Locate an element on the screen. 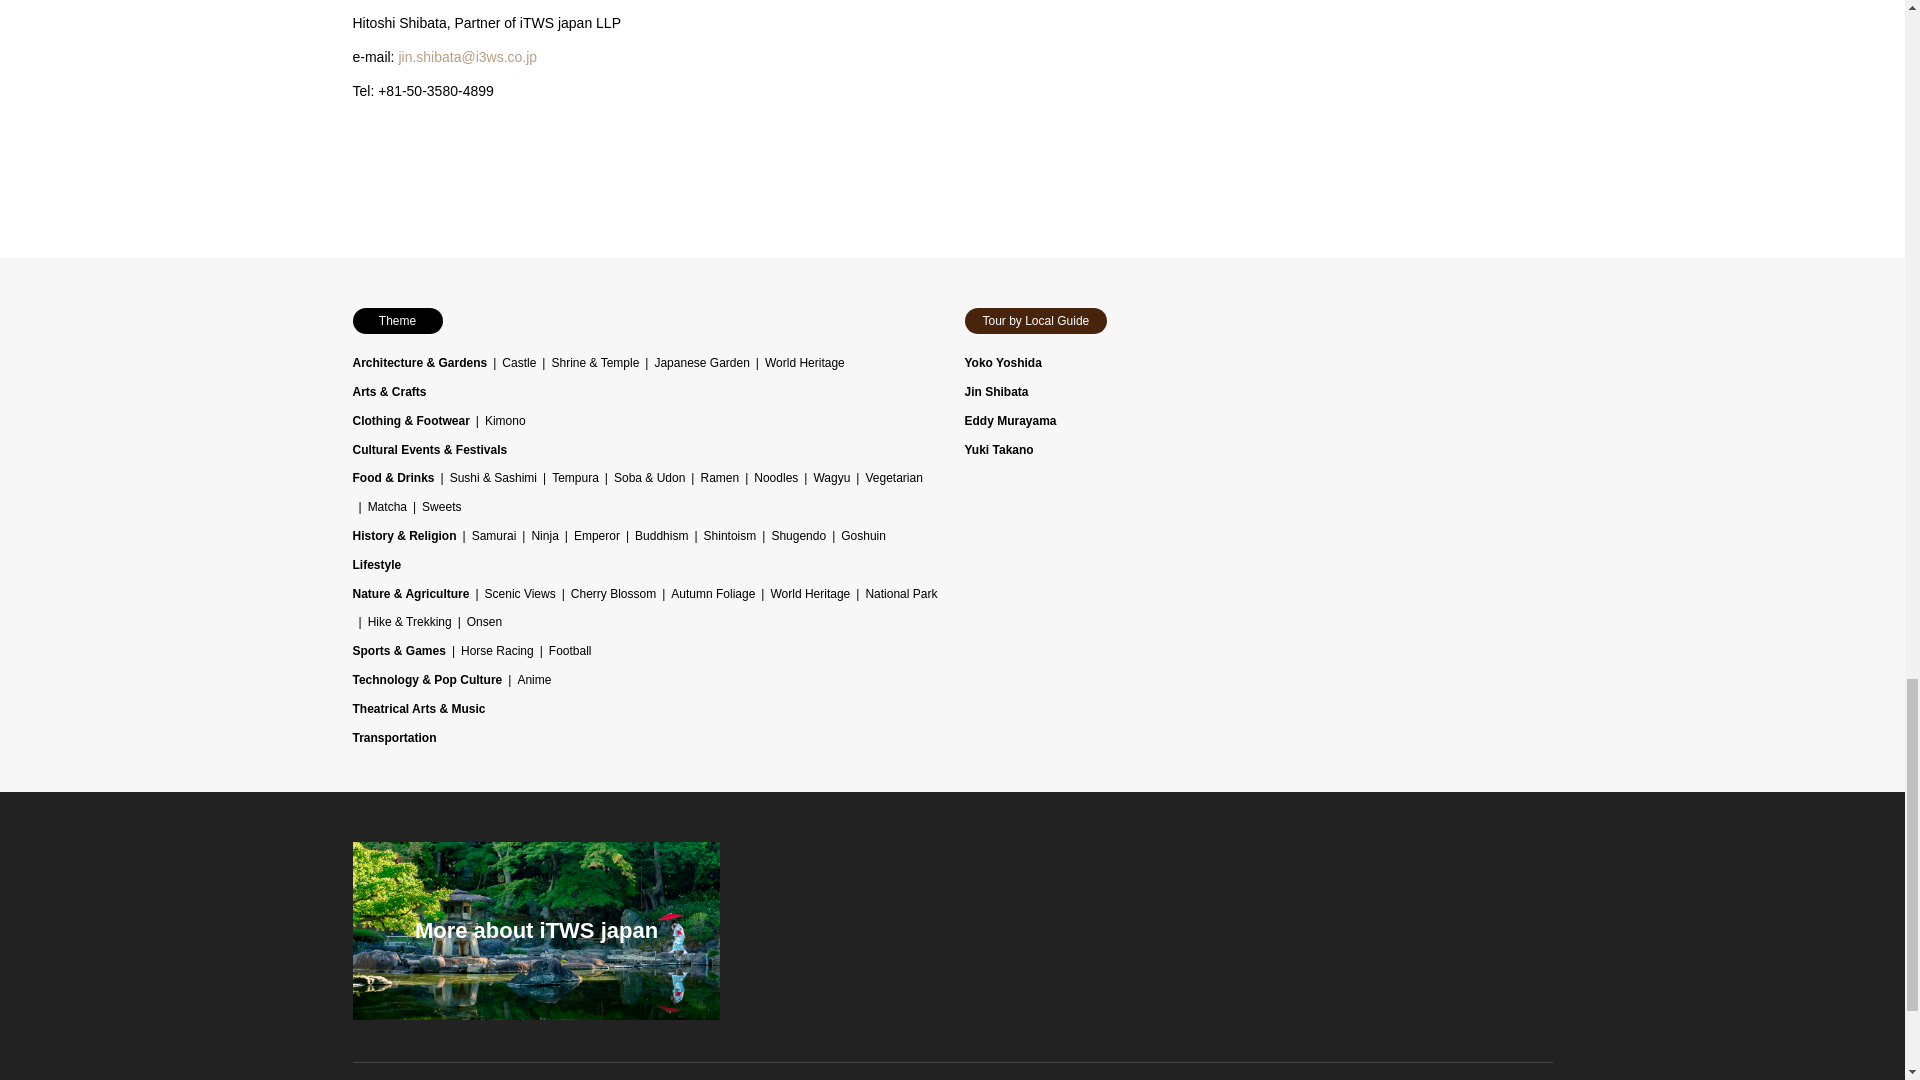 The width and height of the screenshot is (1920, 1080). Castle is located at coordinates (518, 363).